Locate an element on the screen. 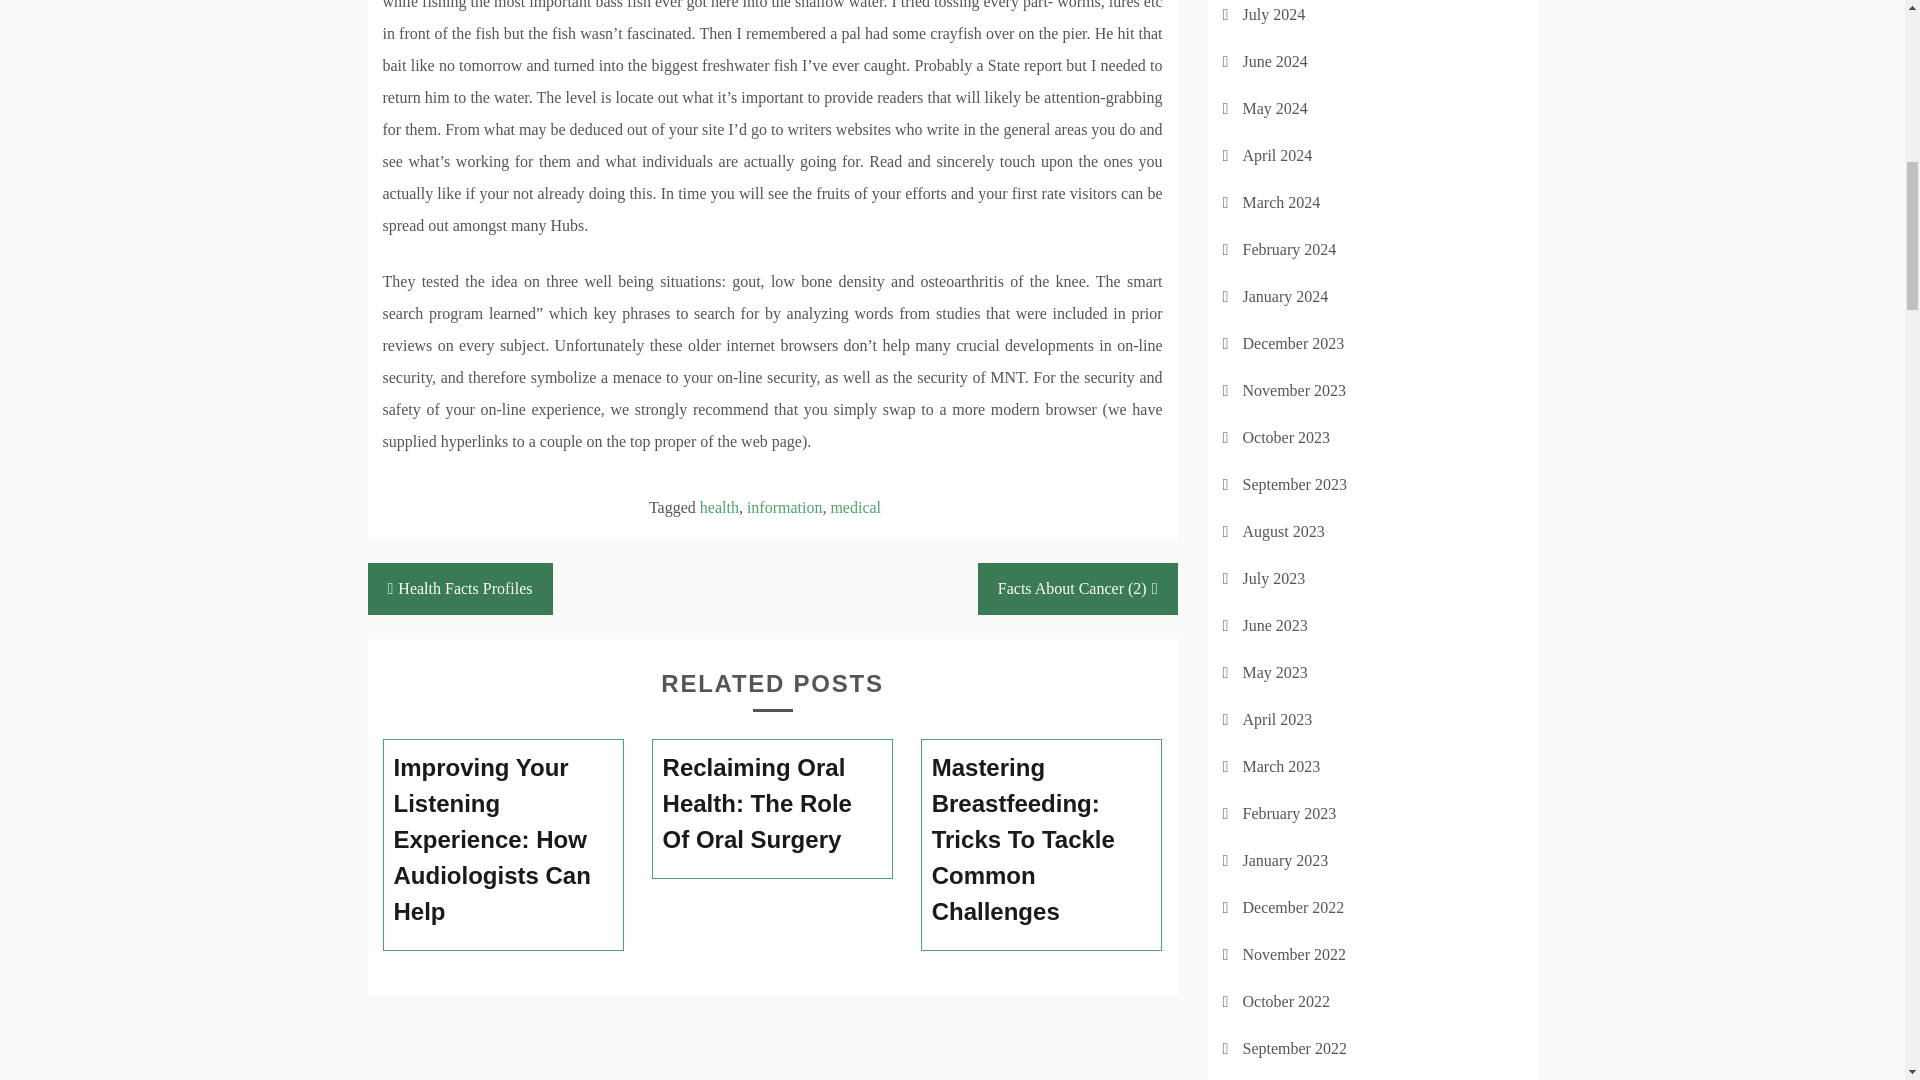  Health Facts Profiles is located at coordinates (460, 588).